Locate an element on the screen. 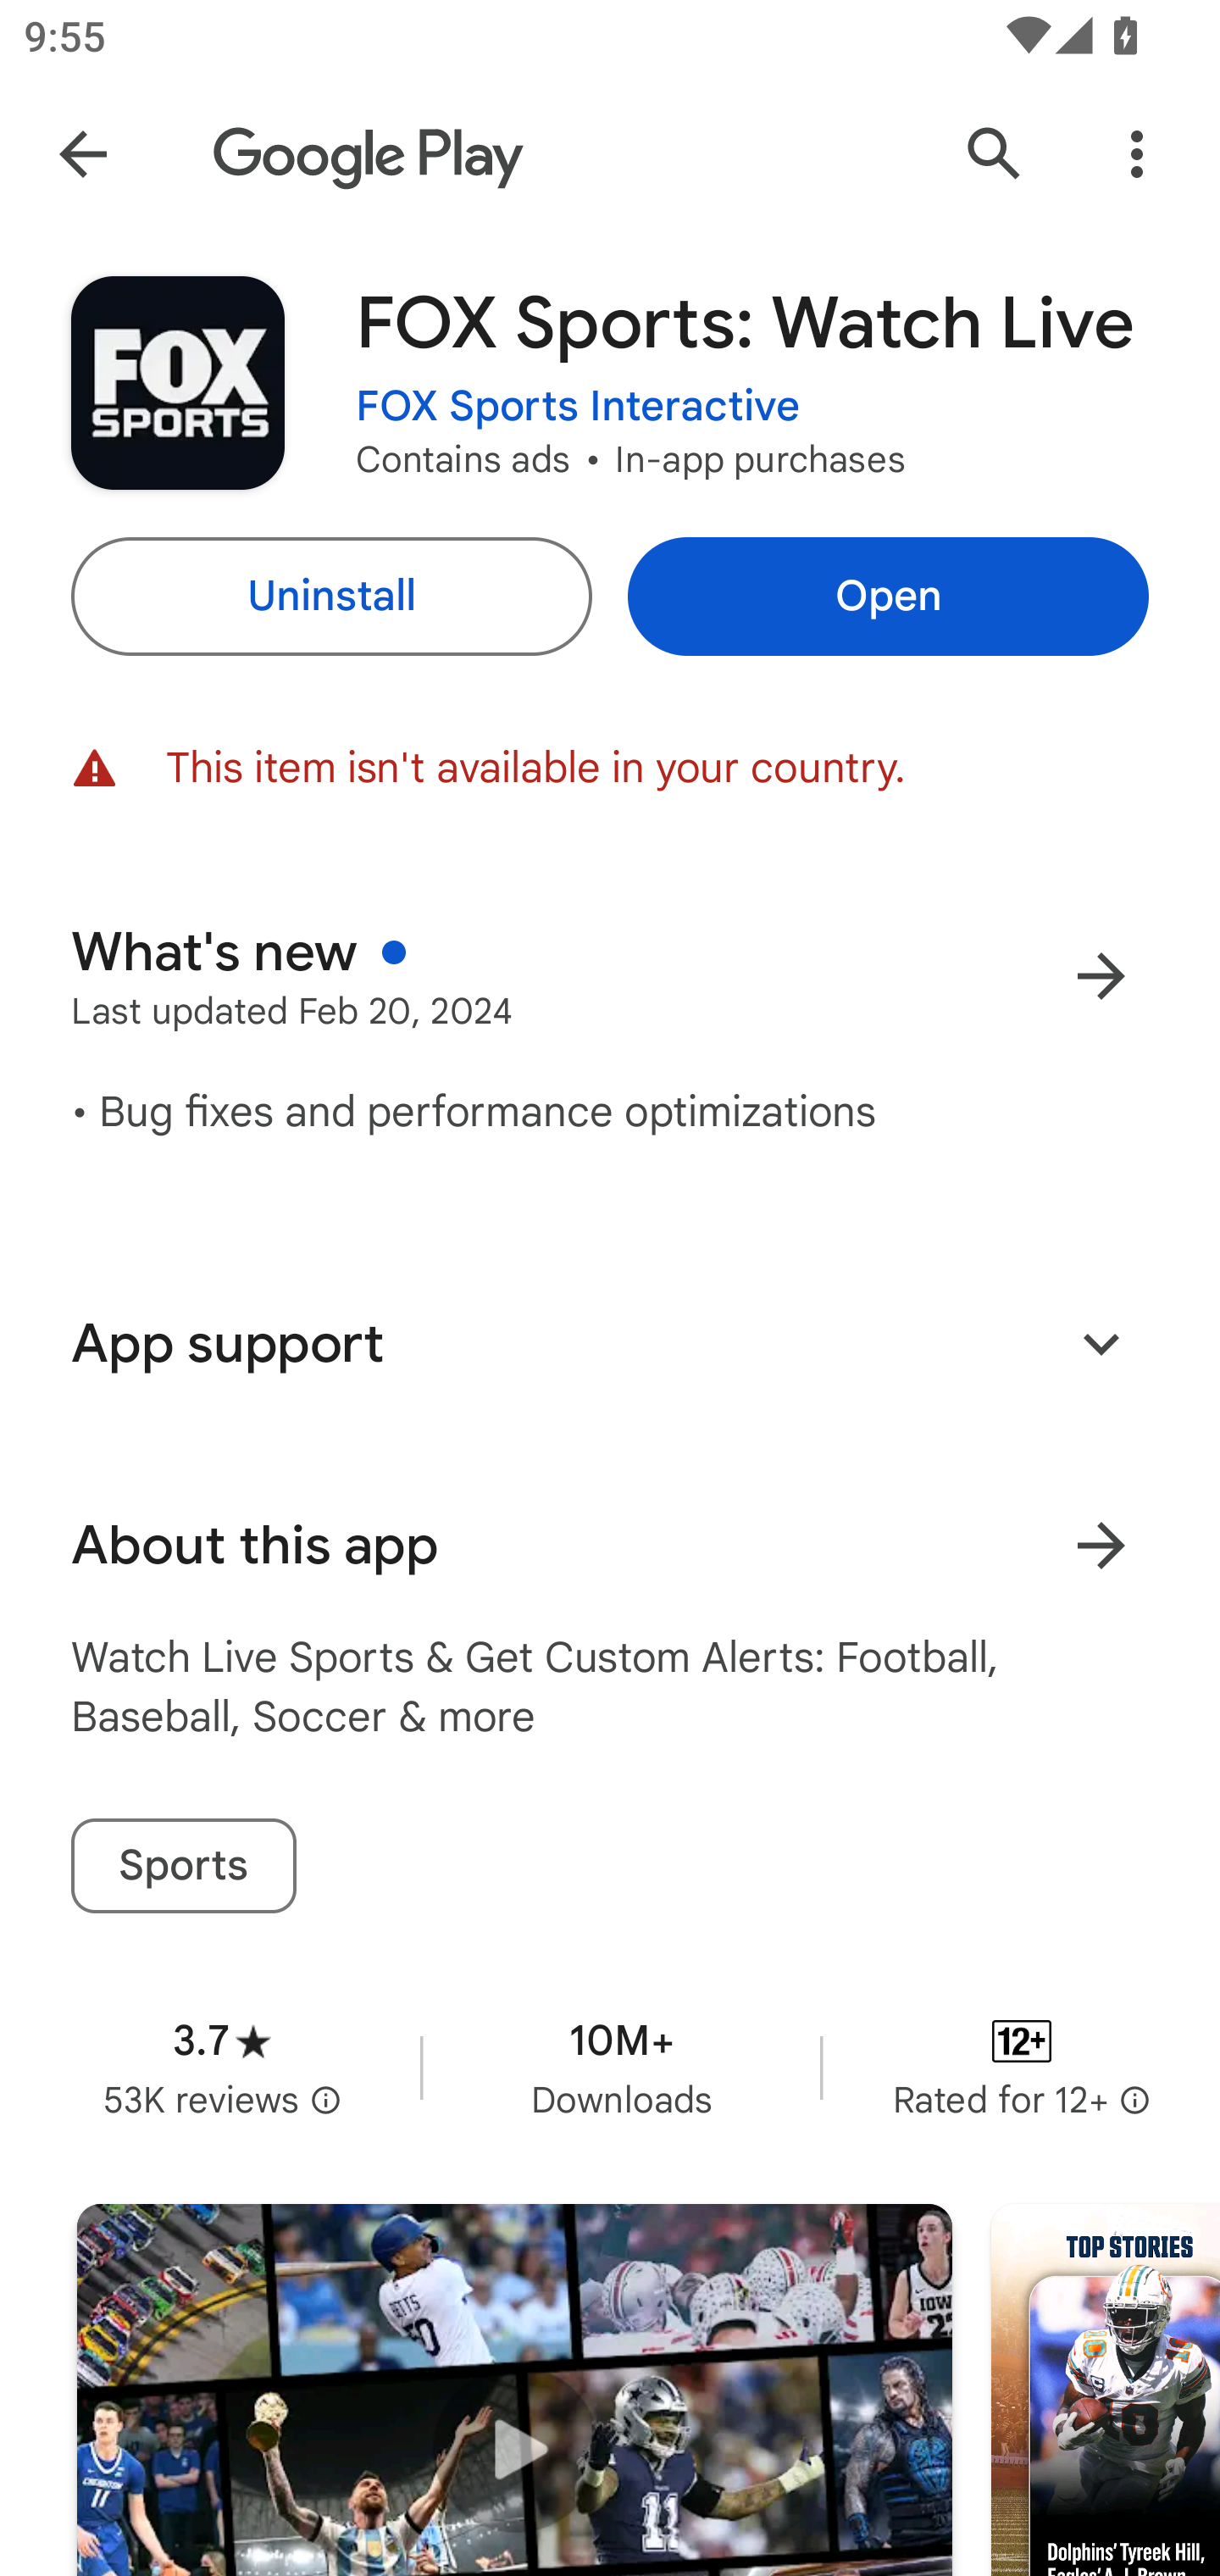 The height and width of the screenshot is (2576, 1220). Sports tag is located at coordinates (183, 1866).